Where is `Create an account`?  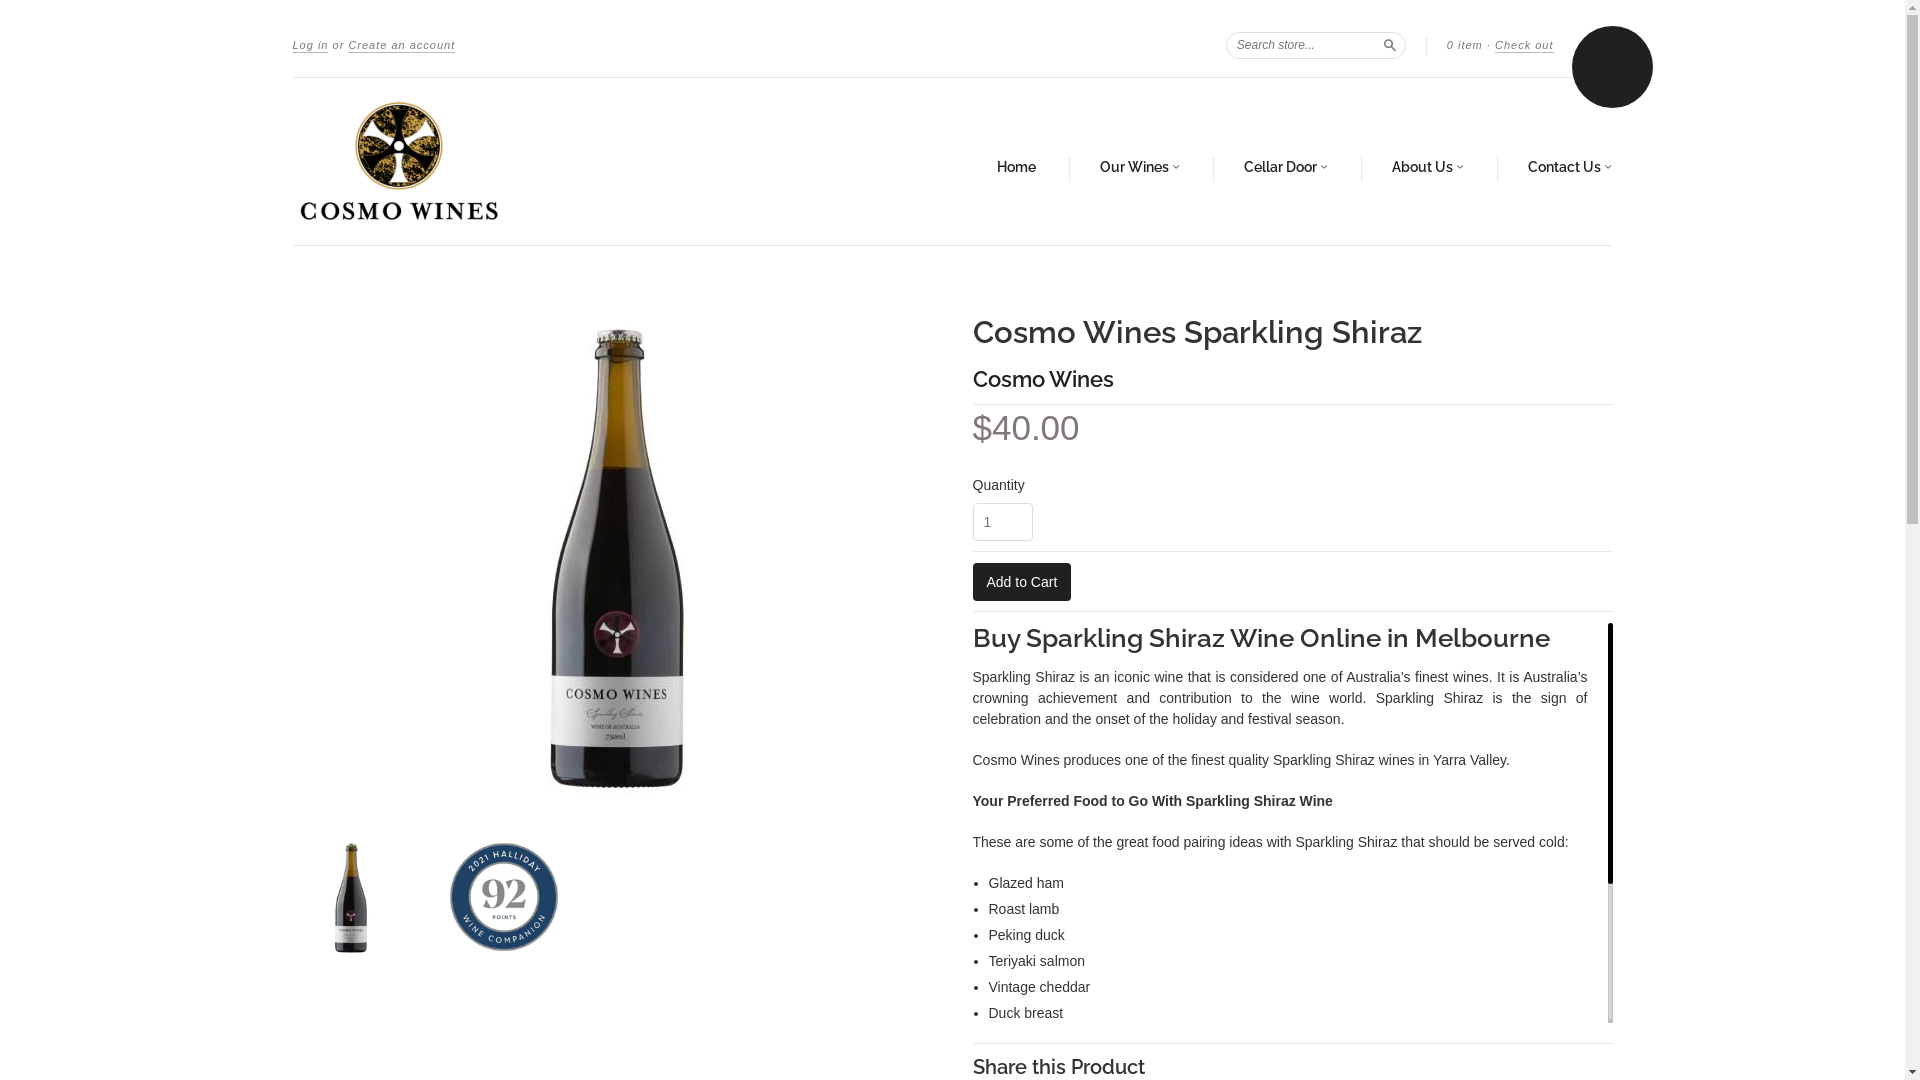
Create an account is located at coordinates (402, 46).